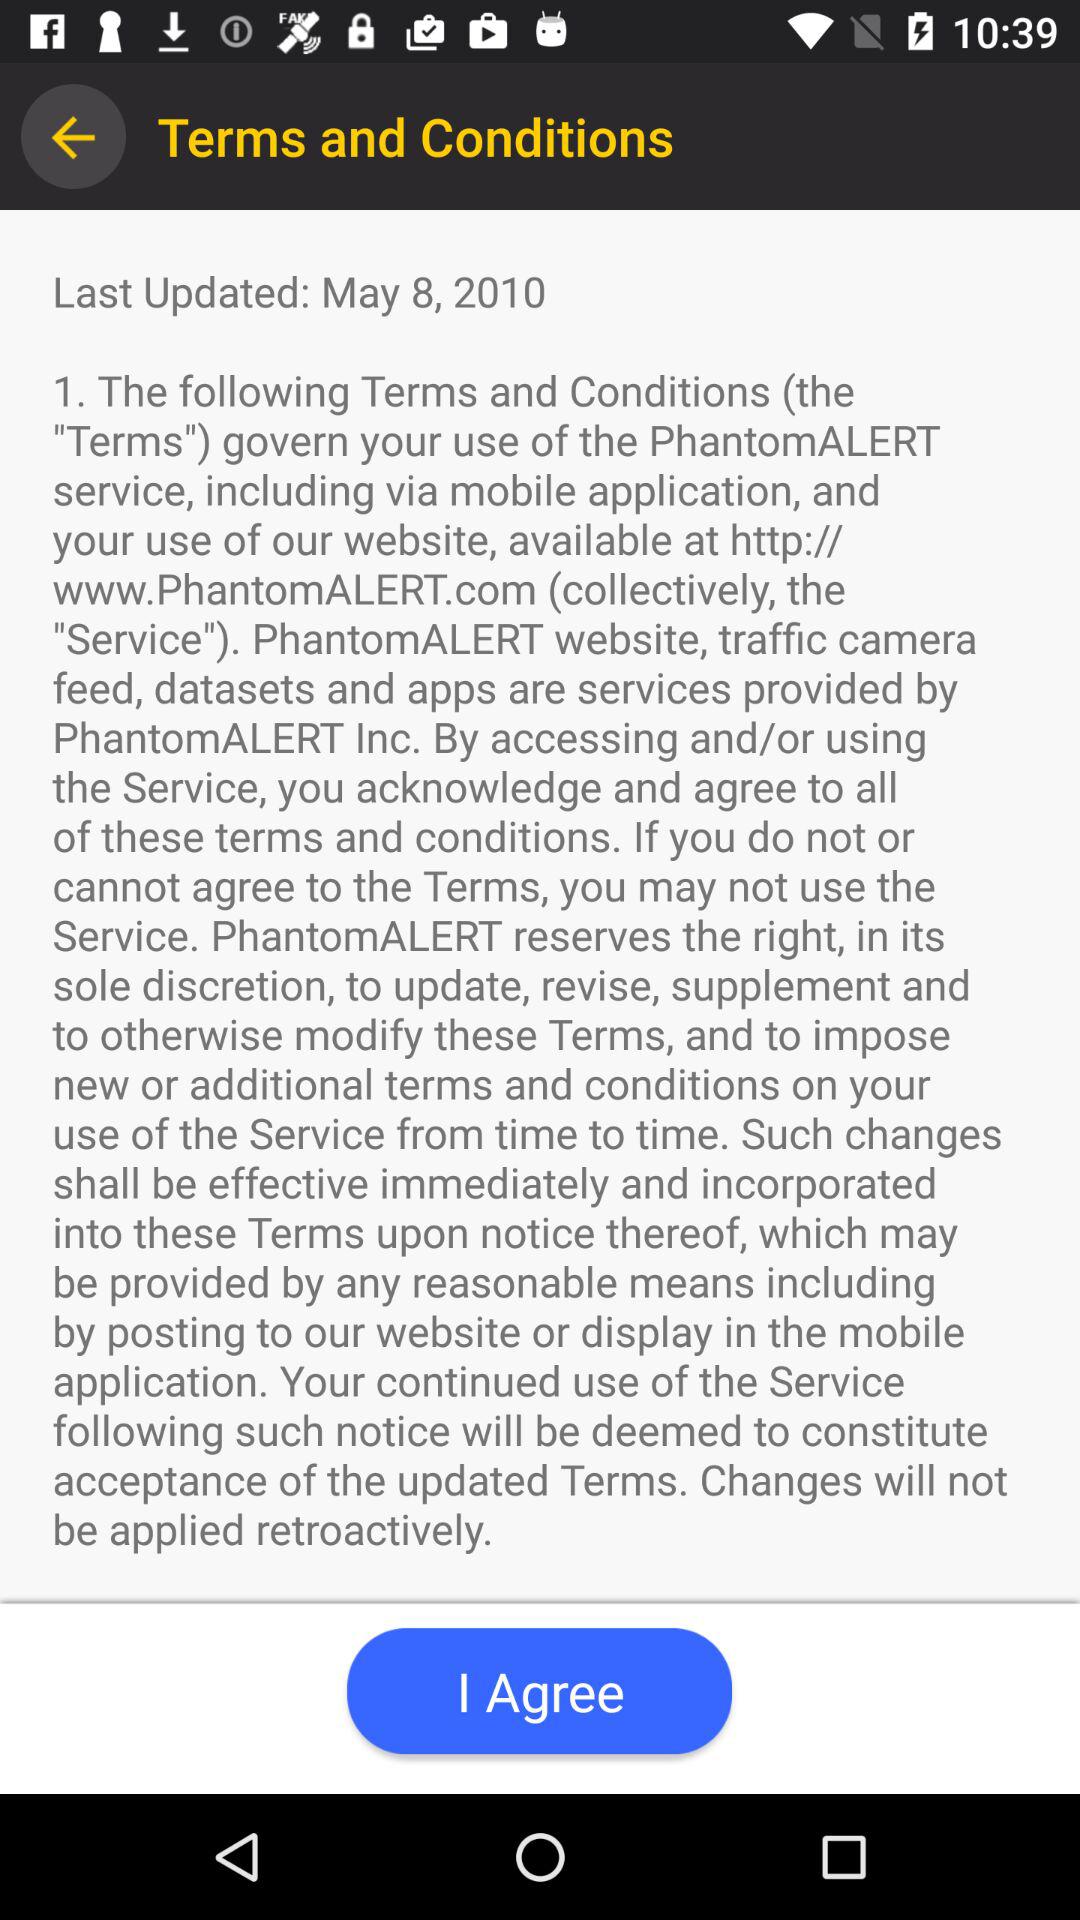 This screenshot has height=1920, width=1080. Describe the element at coordinates (539, 1691) in the screenshot. I see `open i agree icon` at that location.